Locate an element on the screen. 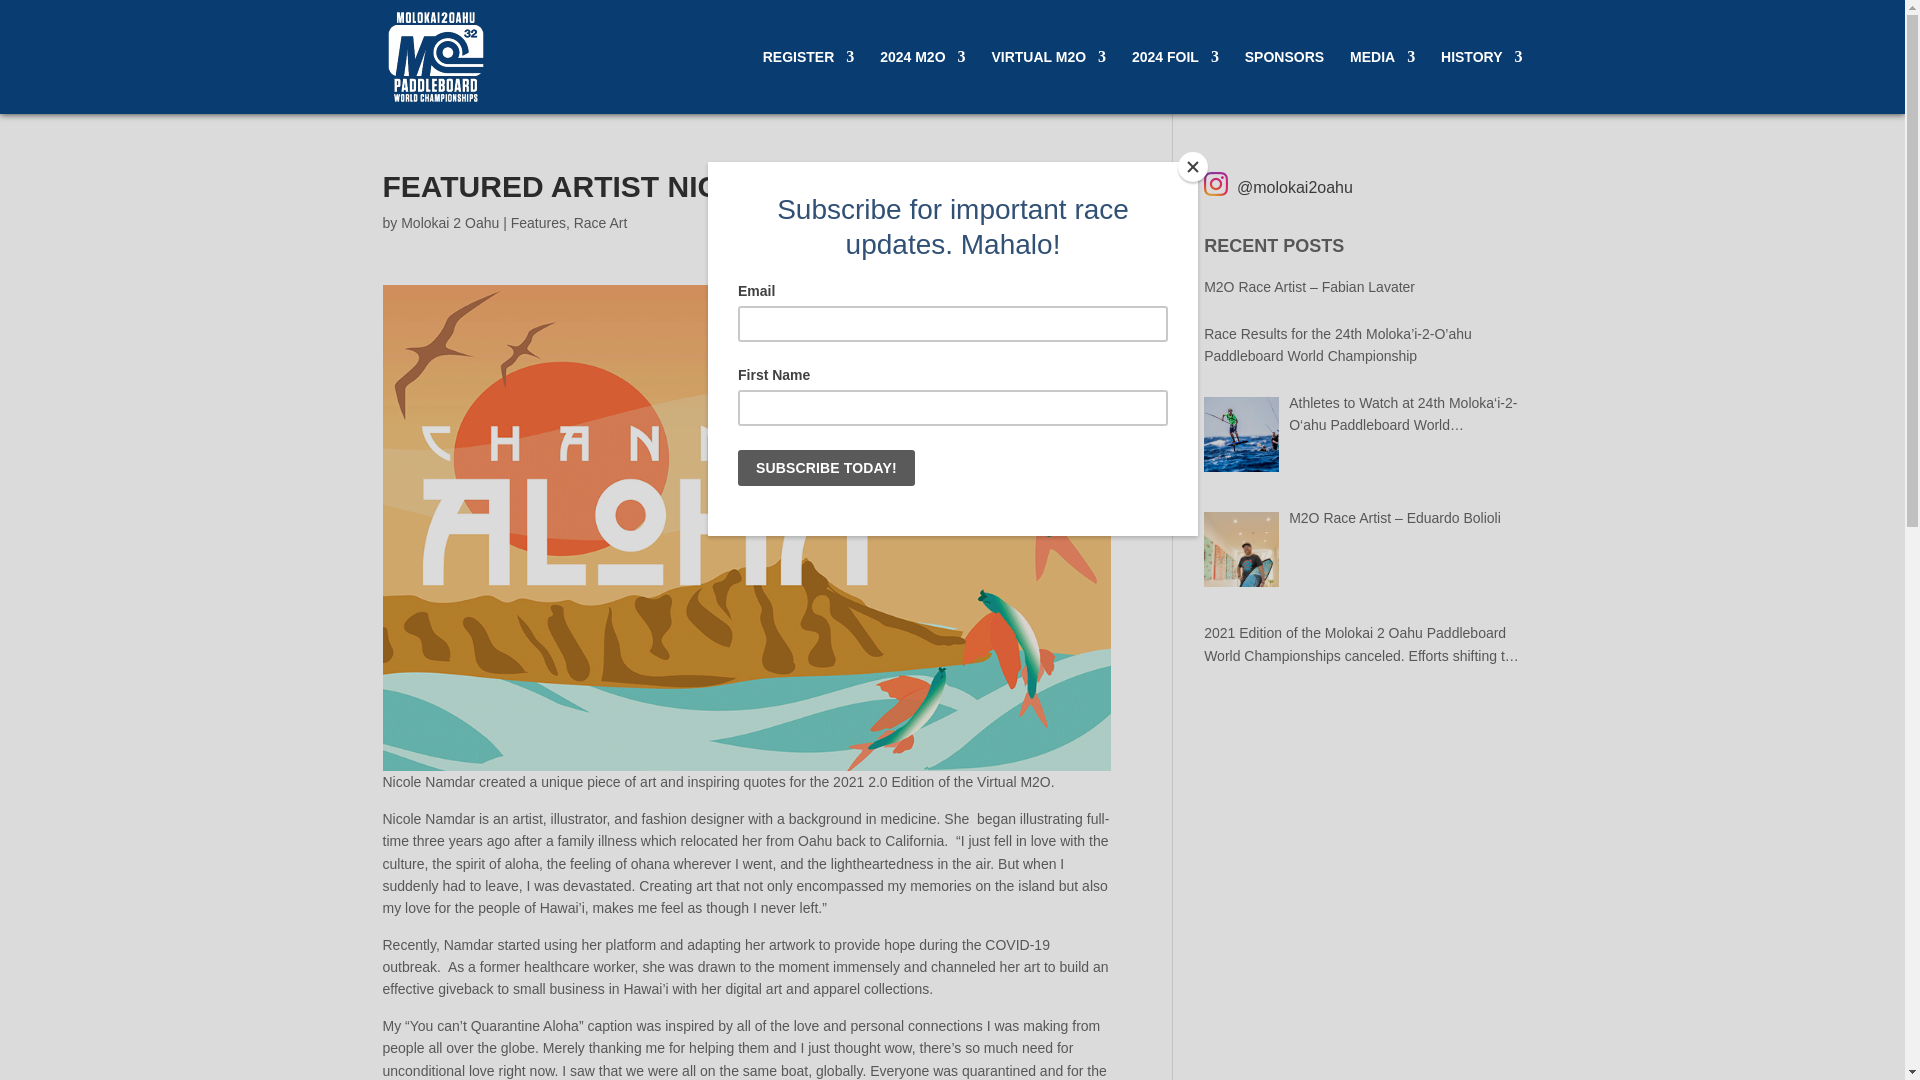  2024 M2O is located at coordinates (922, 82).